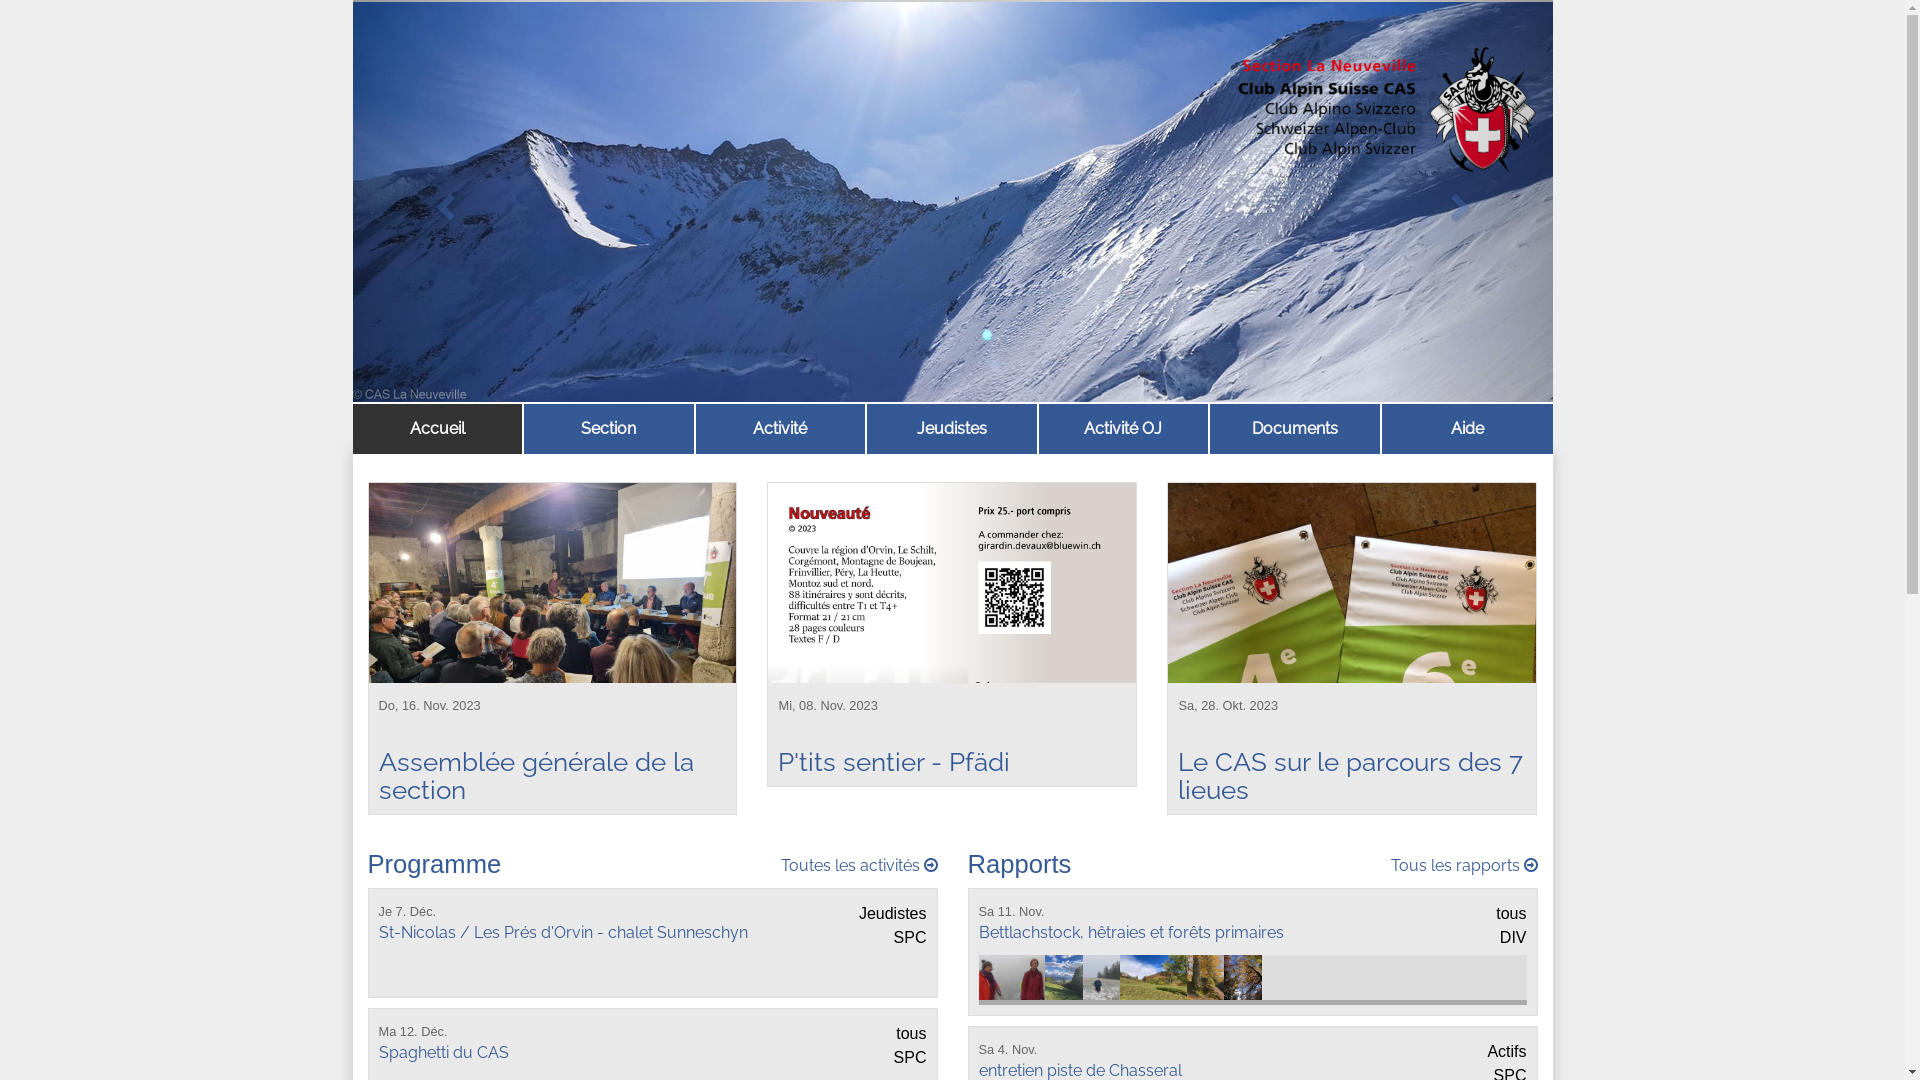 Image resolution: width=1920 pixels, height=1080 pixels. I want to click on Documents, so click(1295, 429).